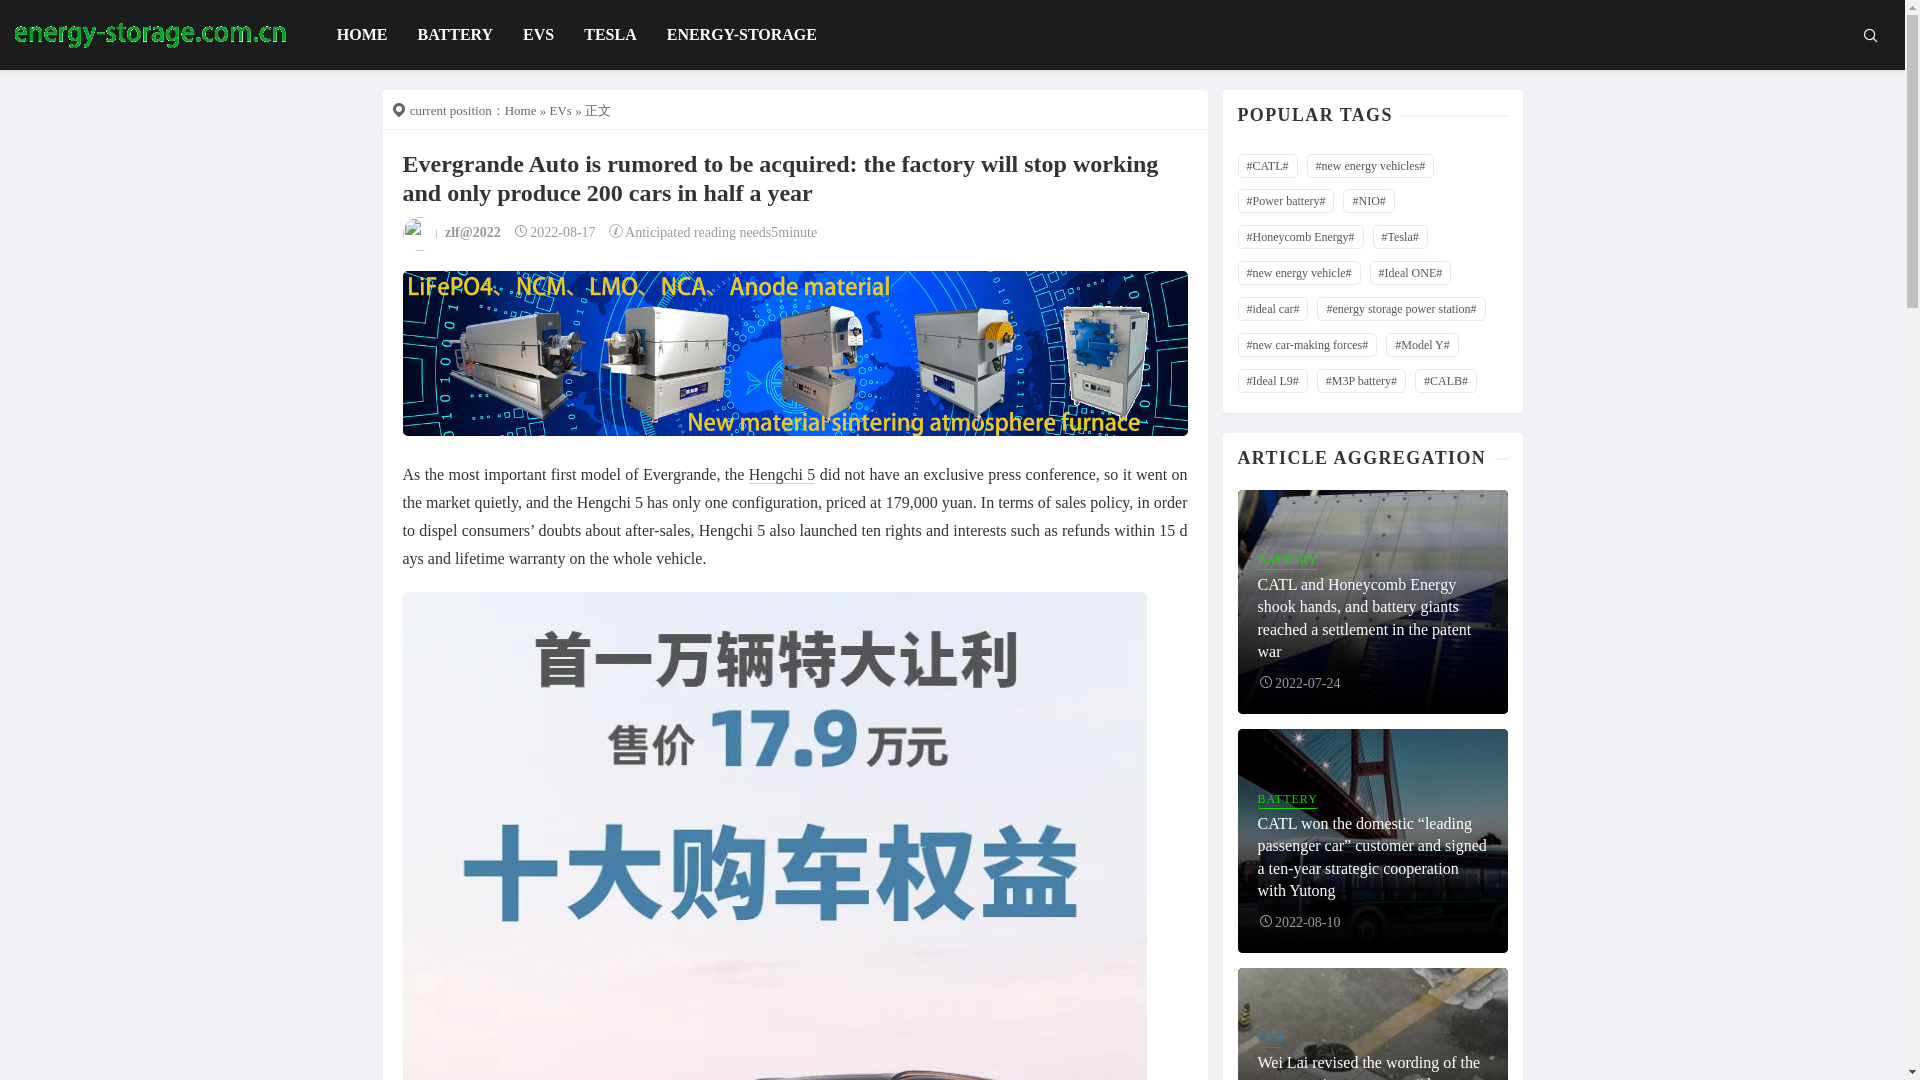 The width and height of the screenshot is (1920, 1080). I want to click on BATTERY, so click(454, 35).